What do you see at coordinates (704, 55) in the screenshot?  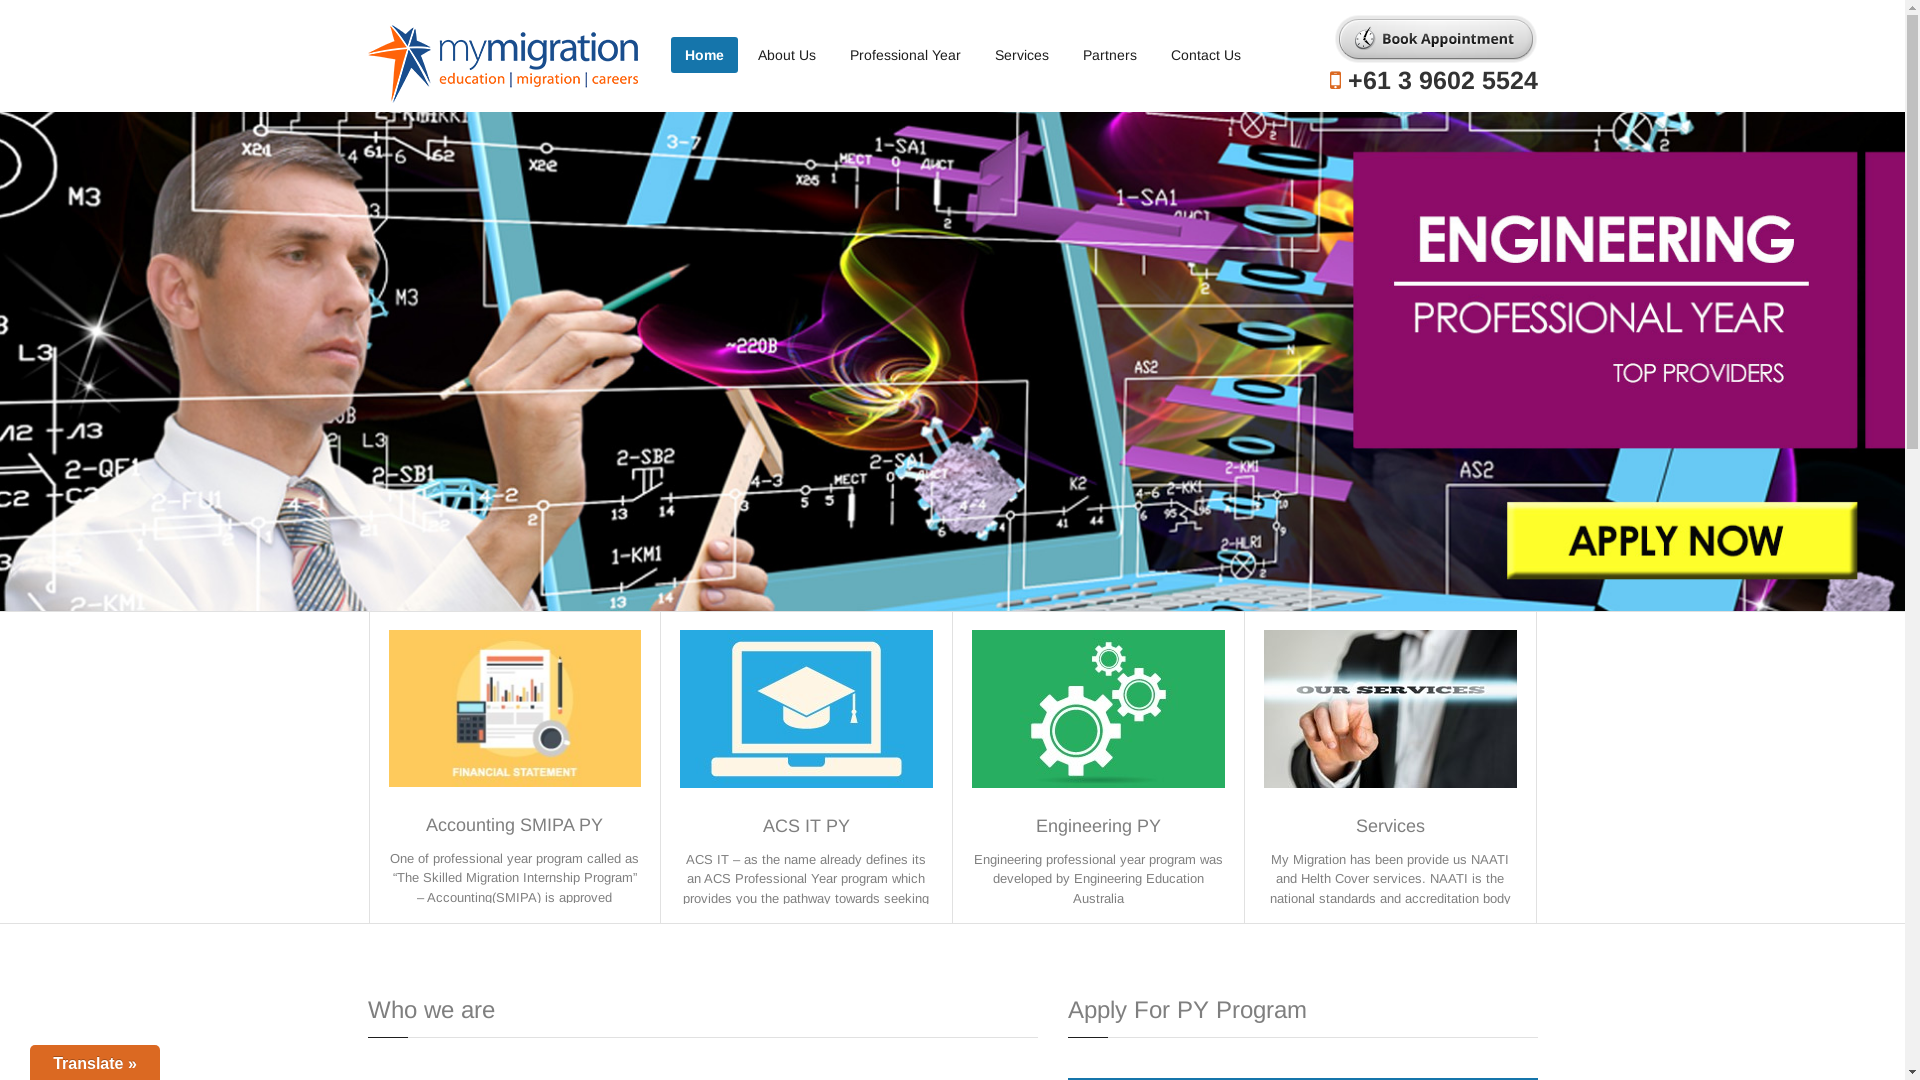 I see `Home` at bounding box center [704, 55].